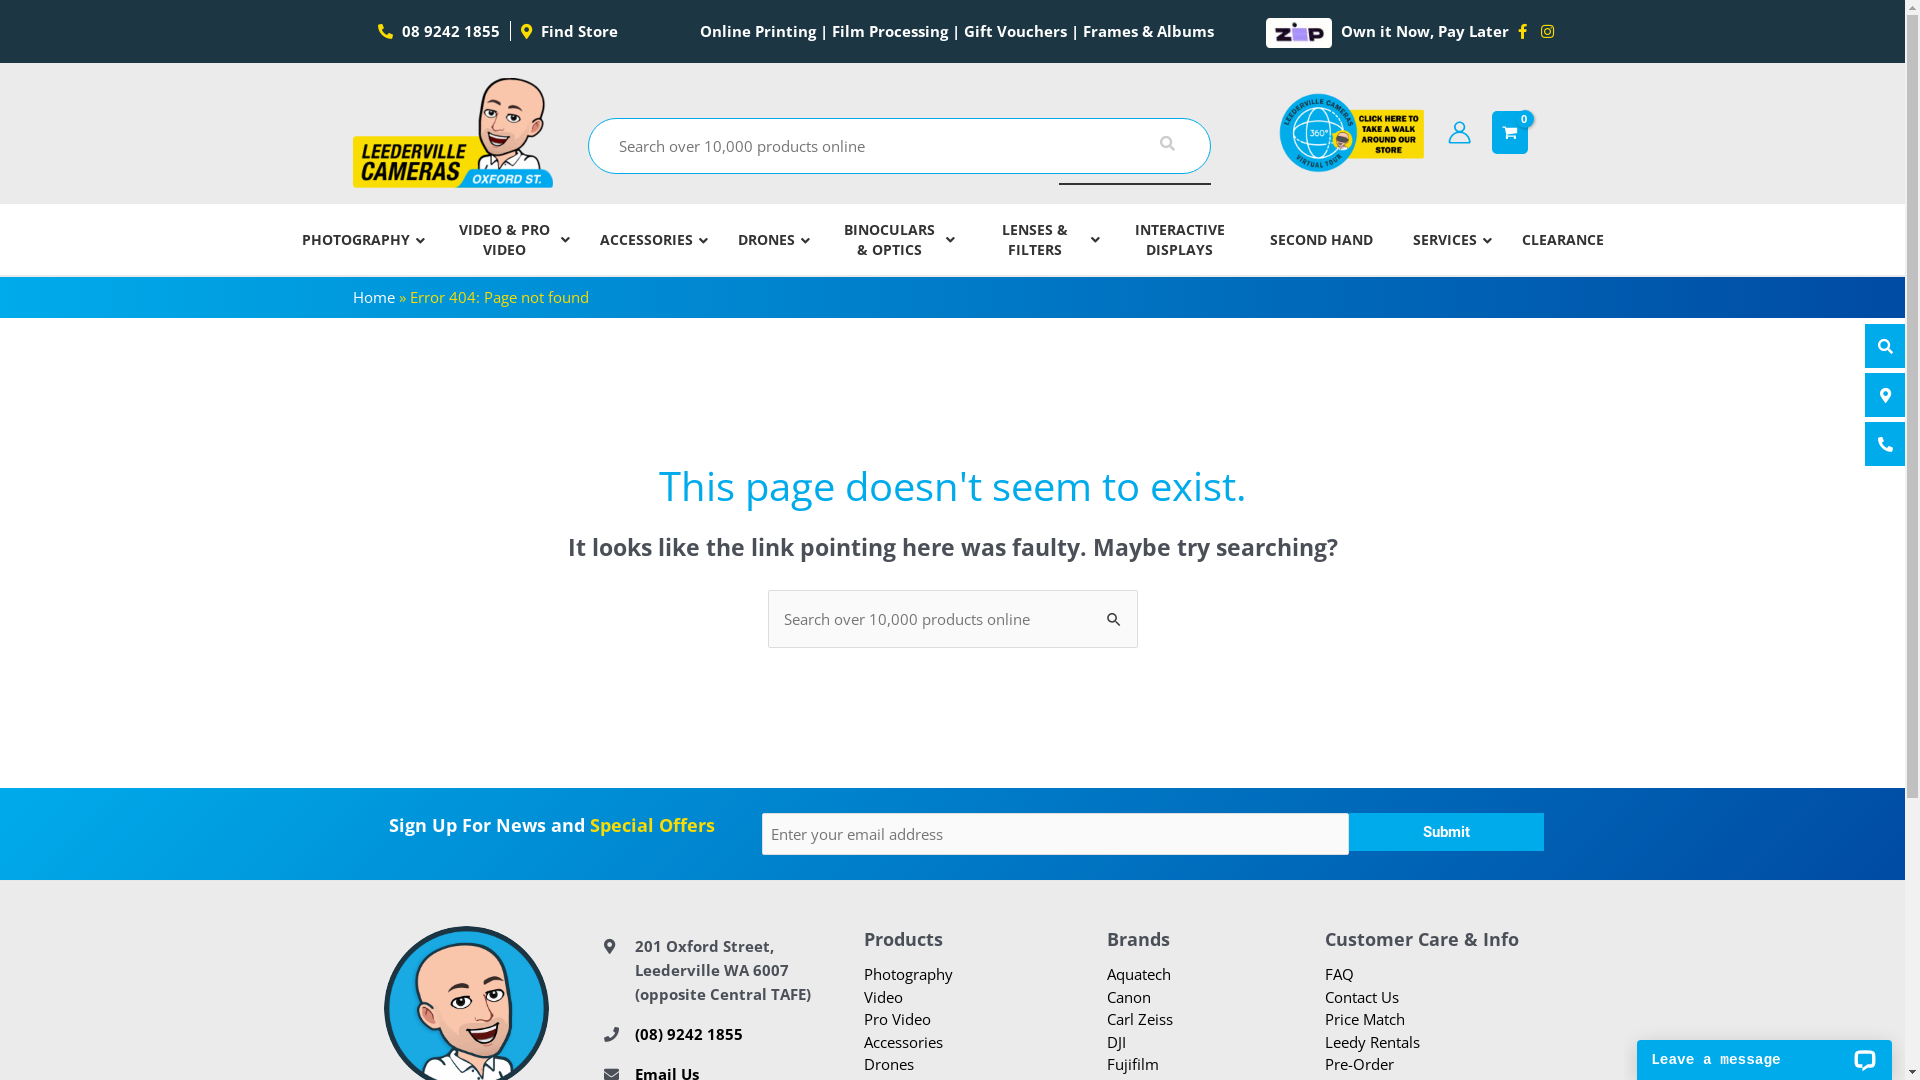 The height and width of the screenshot is (1080, 1920). What do you see at coordinates (1128, 997) in the screenshot?
I see `Canon` at bounding box center [1128, 997].